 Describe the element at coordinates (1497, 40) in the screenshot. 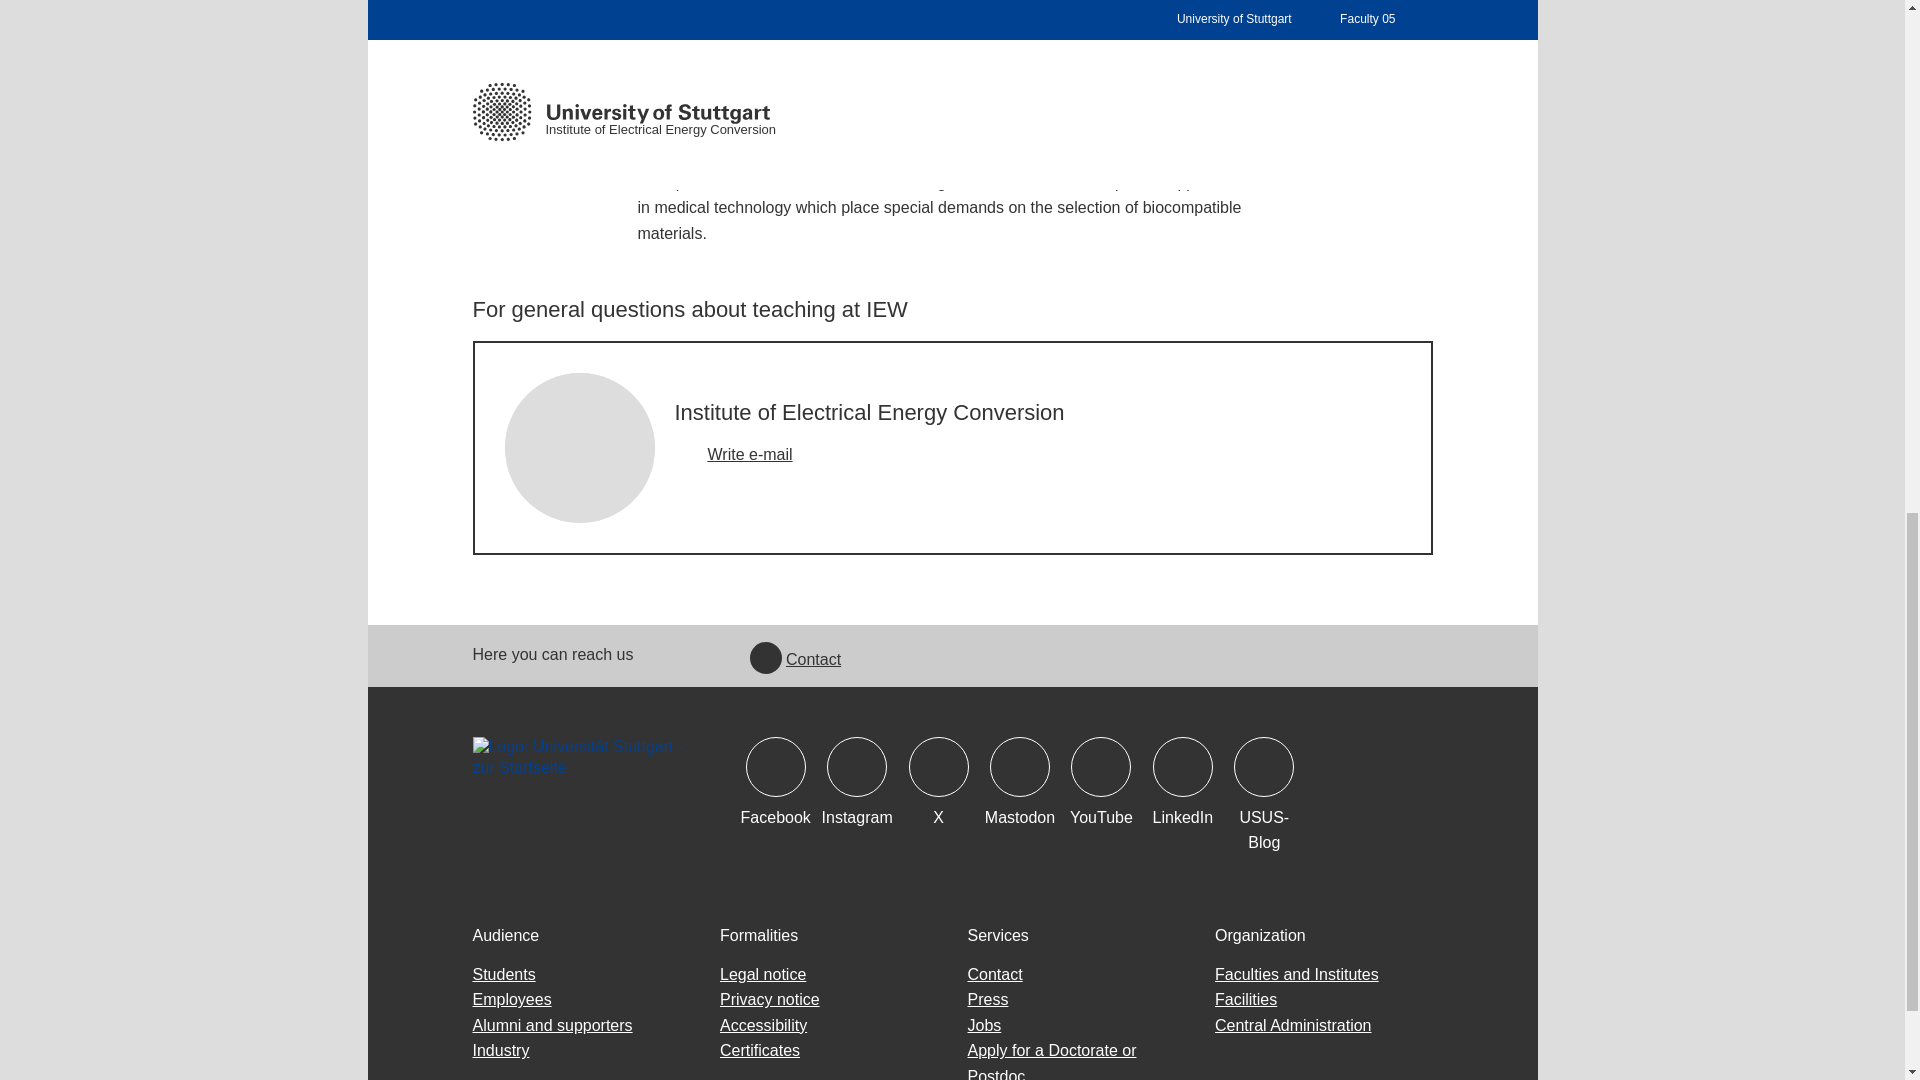

I see `To the top of the page` at that location.